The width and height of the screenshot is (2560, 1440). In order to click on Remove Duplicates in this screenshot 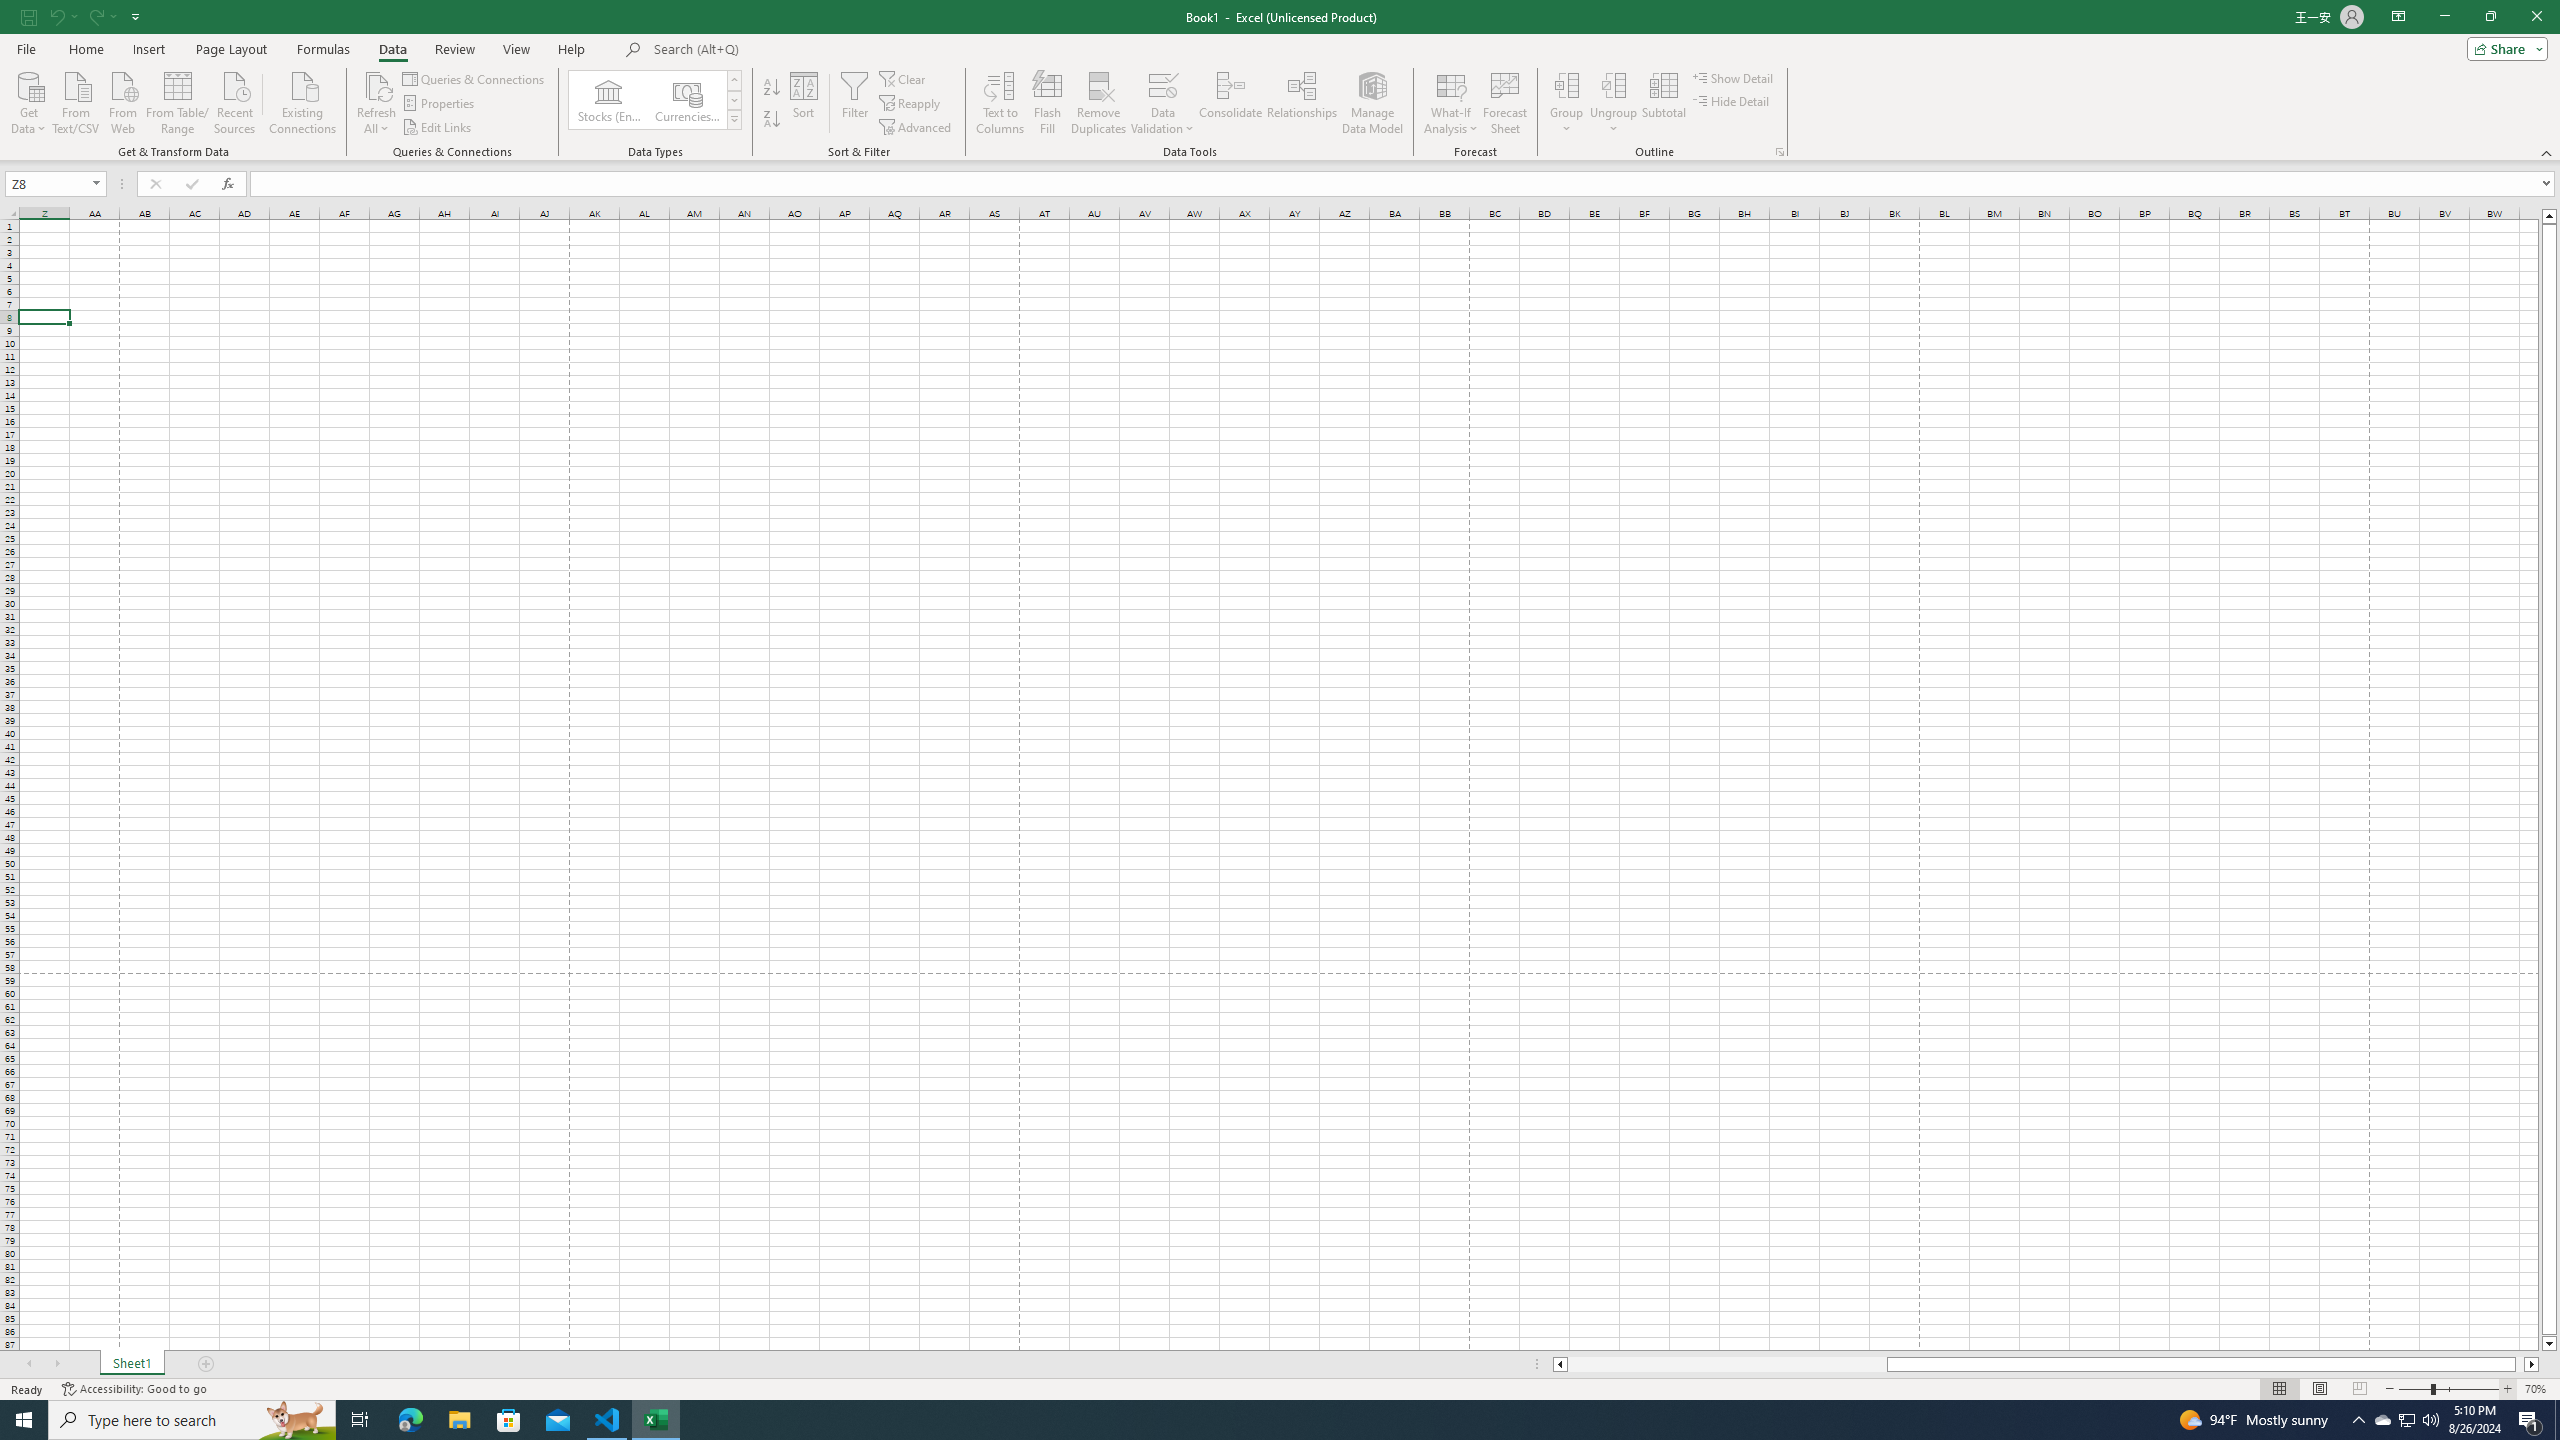, I will do `click(1099, 103)`.